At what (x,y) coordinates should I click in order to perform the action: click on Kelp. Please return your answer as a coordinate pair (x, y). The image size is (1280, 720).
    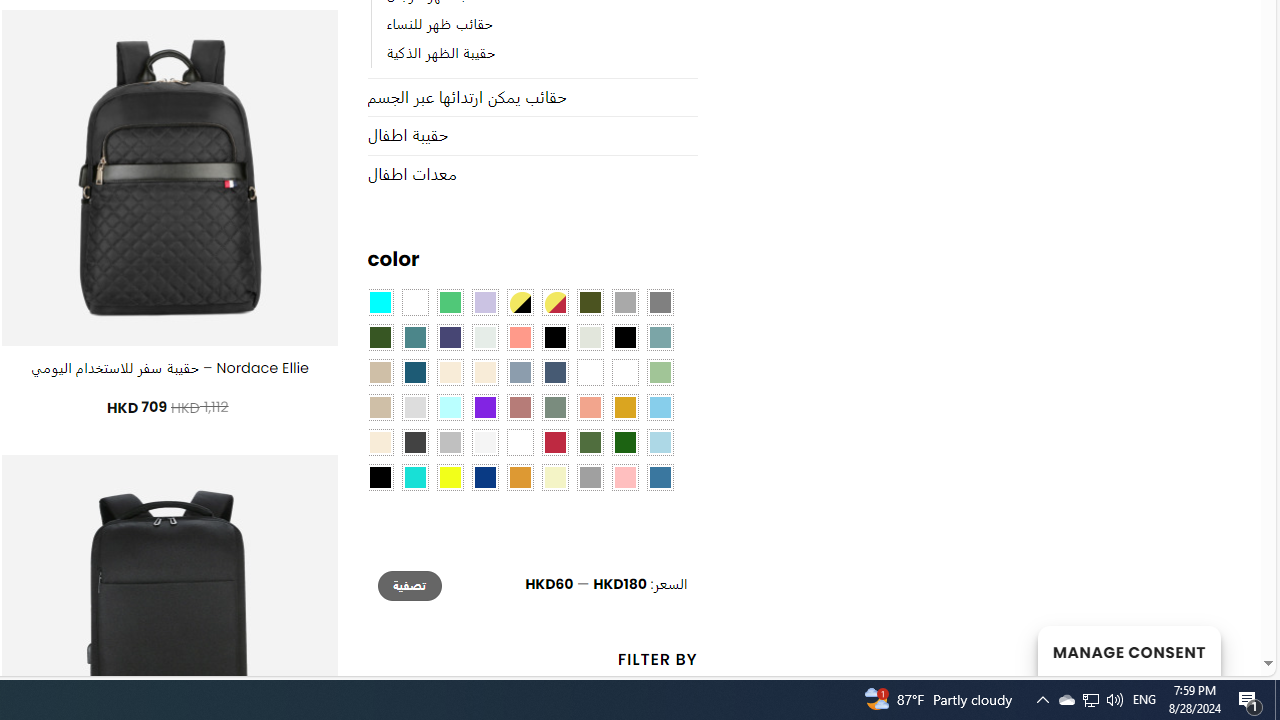
    Looking at the image, I should click on (590, 372).